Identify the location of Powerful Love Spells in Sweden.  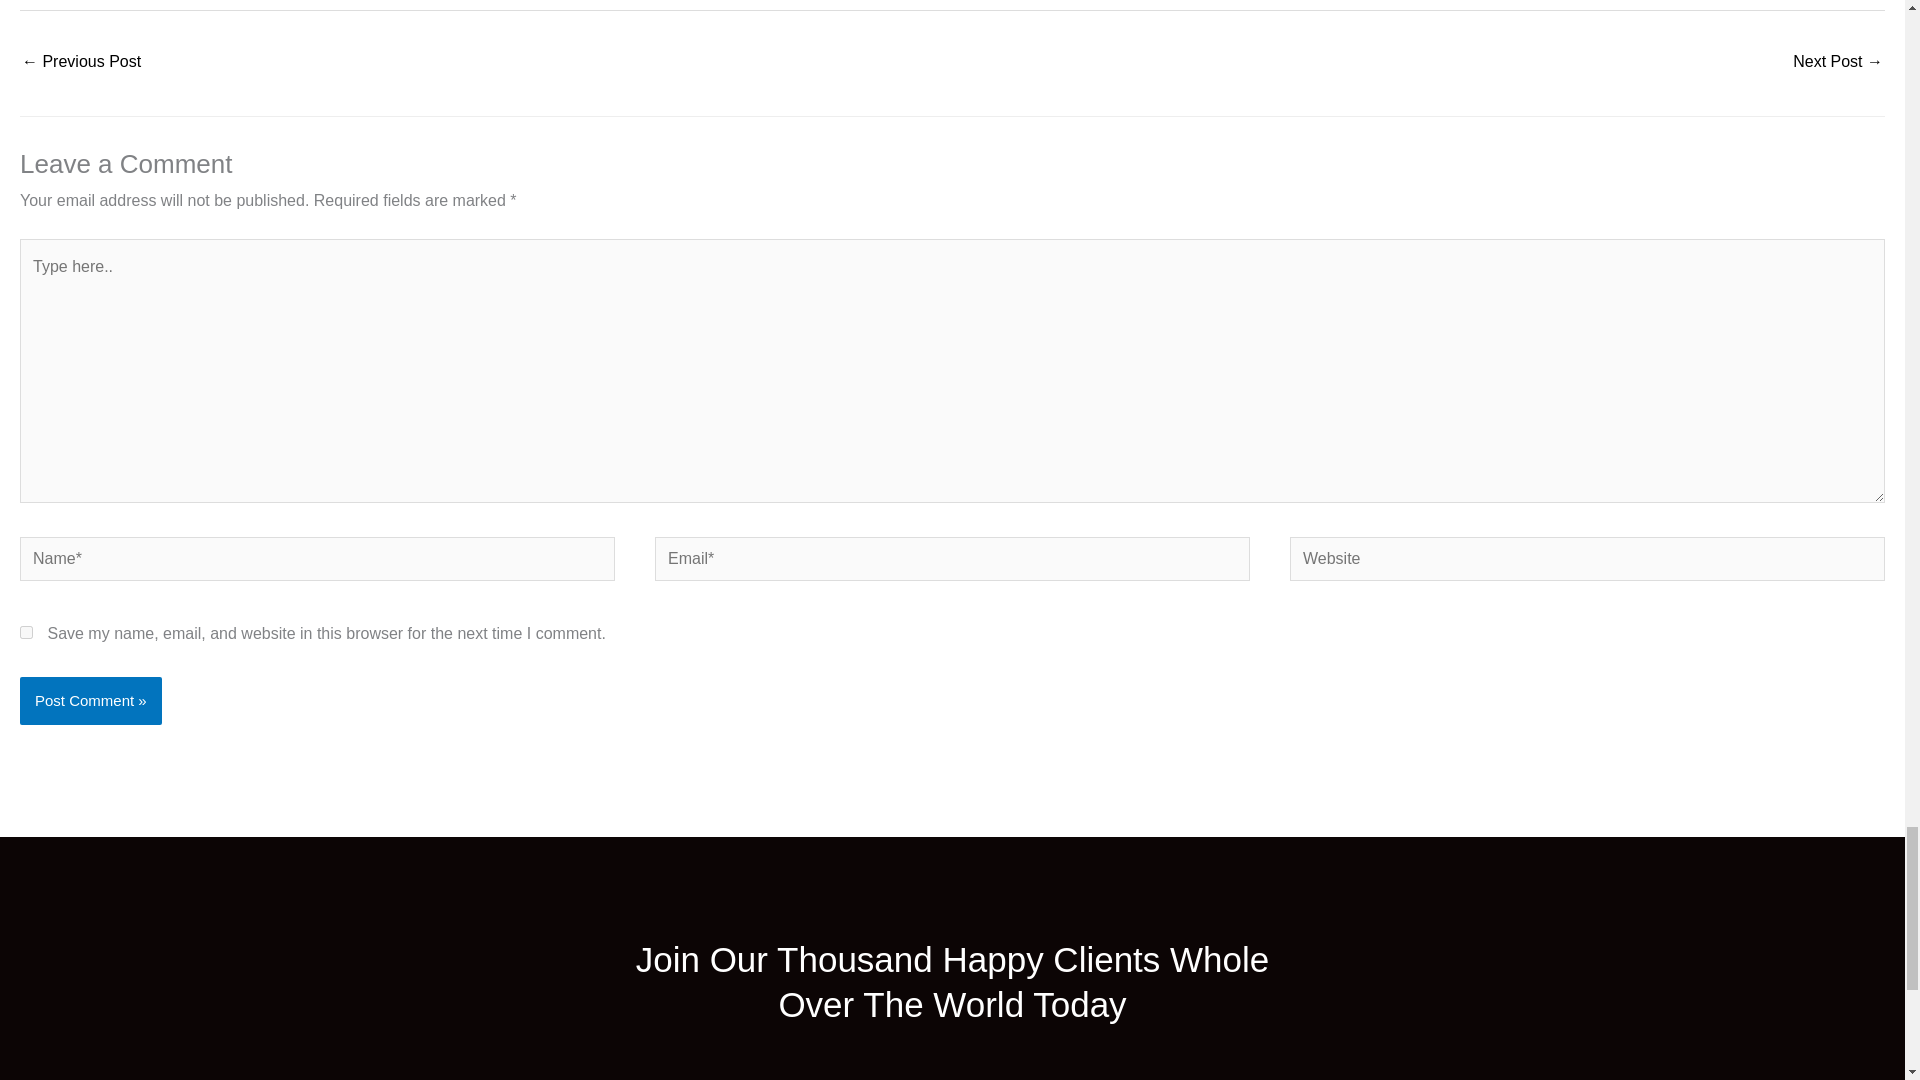
(1838, 64).